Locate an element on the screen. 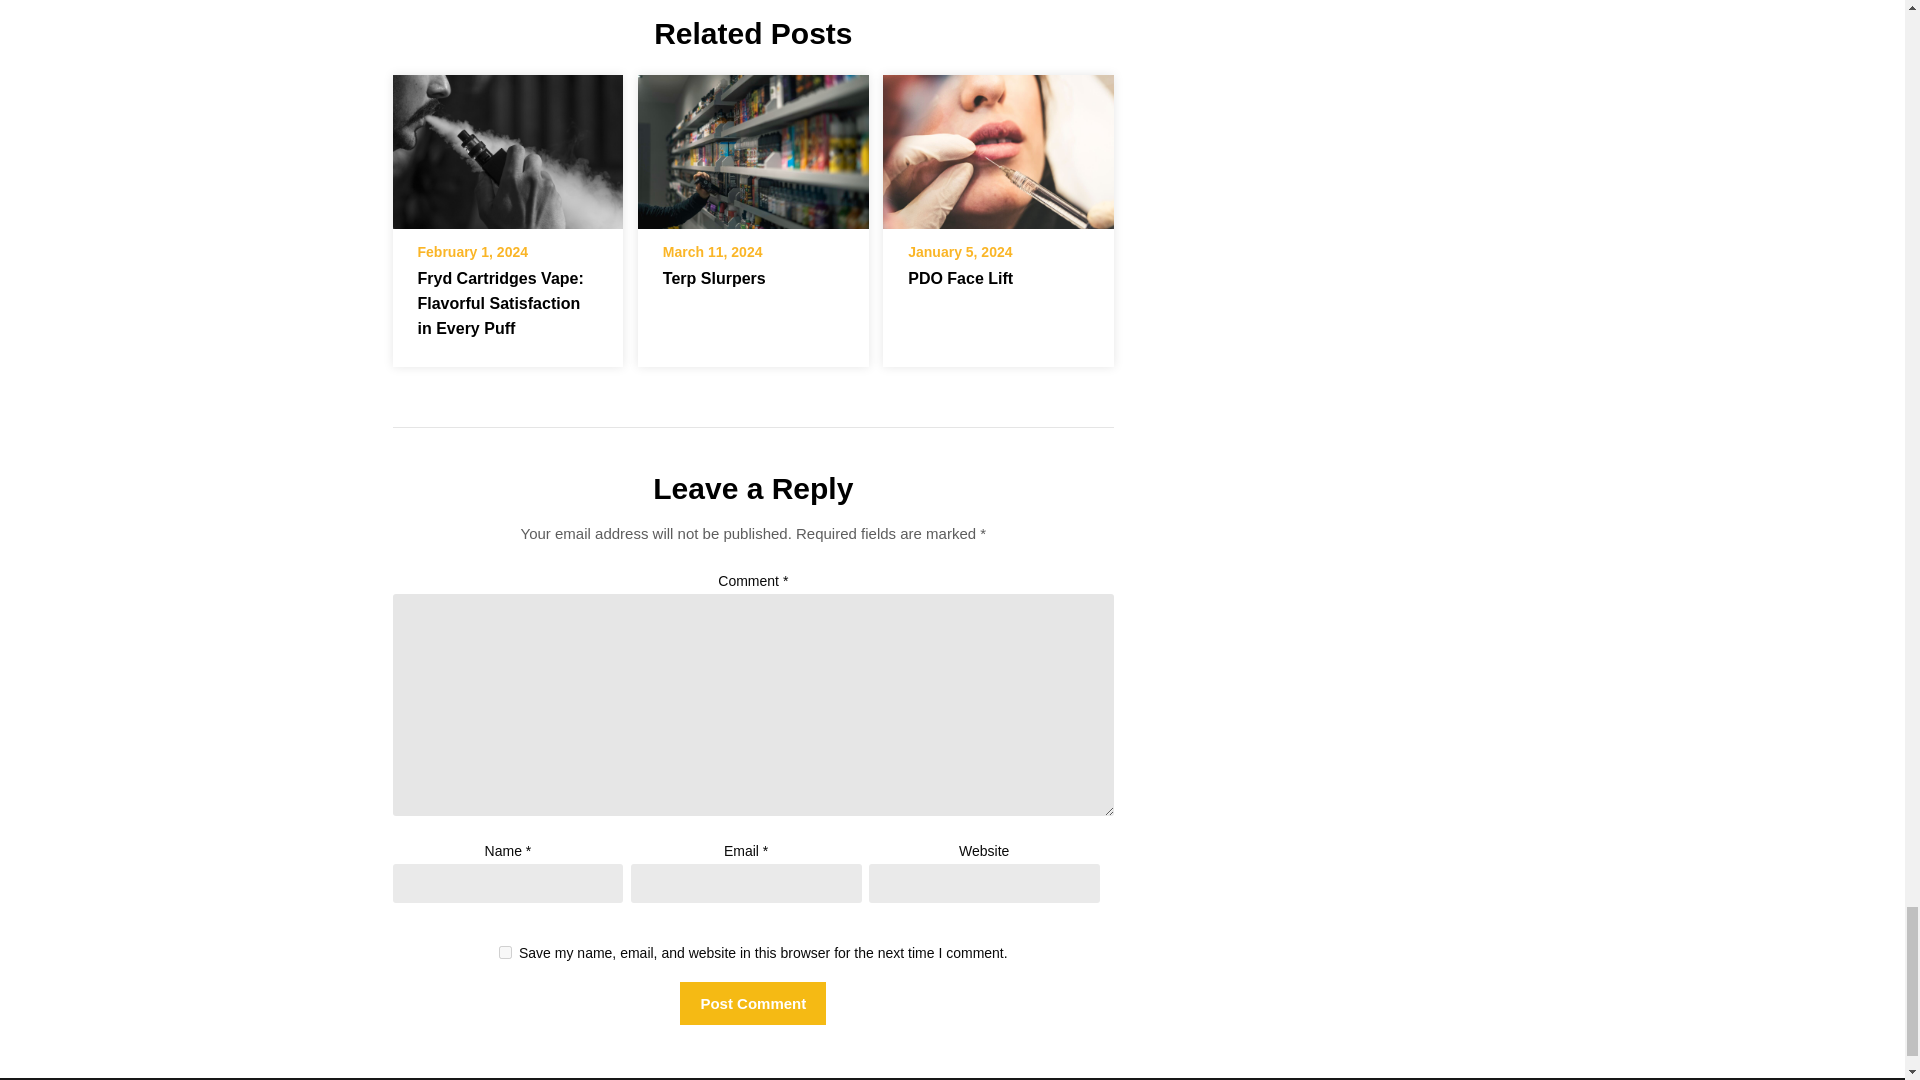  PDO Face Lift is located at coordinates (998, 151).